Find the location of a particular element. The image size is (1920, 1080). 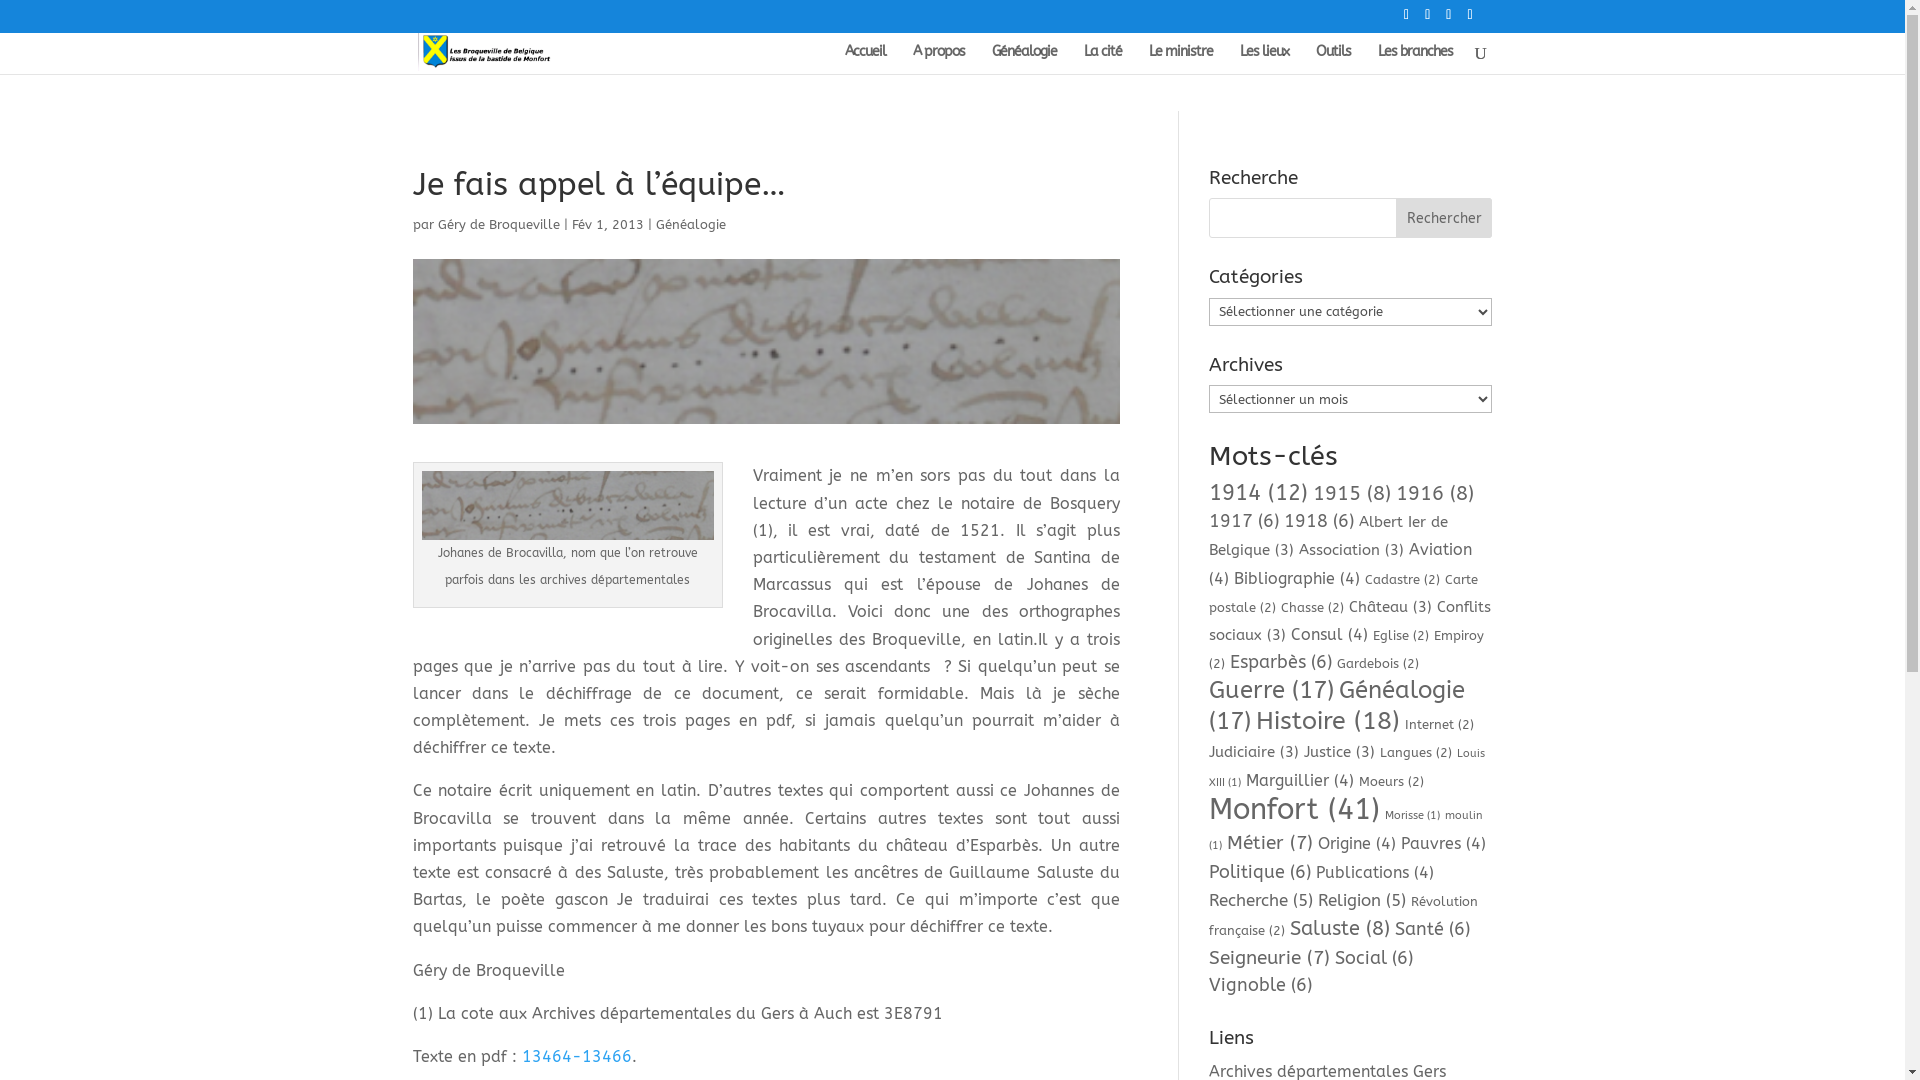

Chasse (2) is located at coordinates (1312, 608).